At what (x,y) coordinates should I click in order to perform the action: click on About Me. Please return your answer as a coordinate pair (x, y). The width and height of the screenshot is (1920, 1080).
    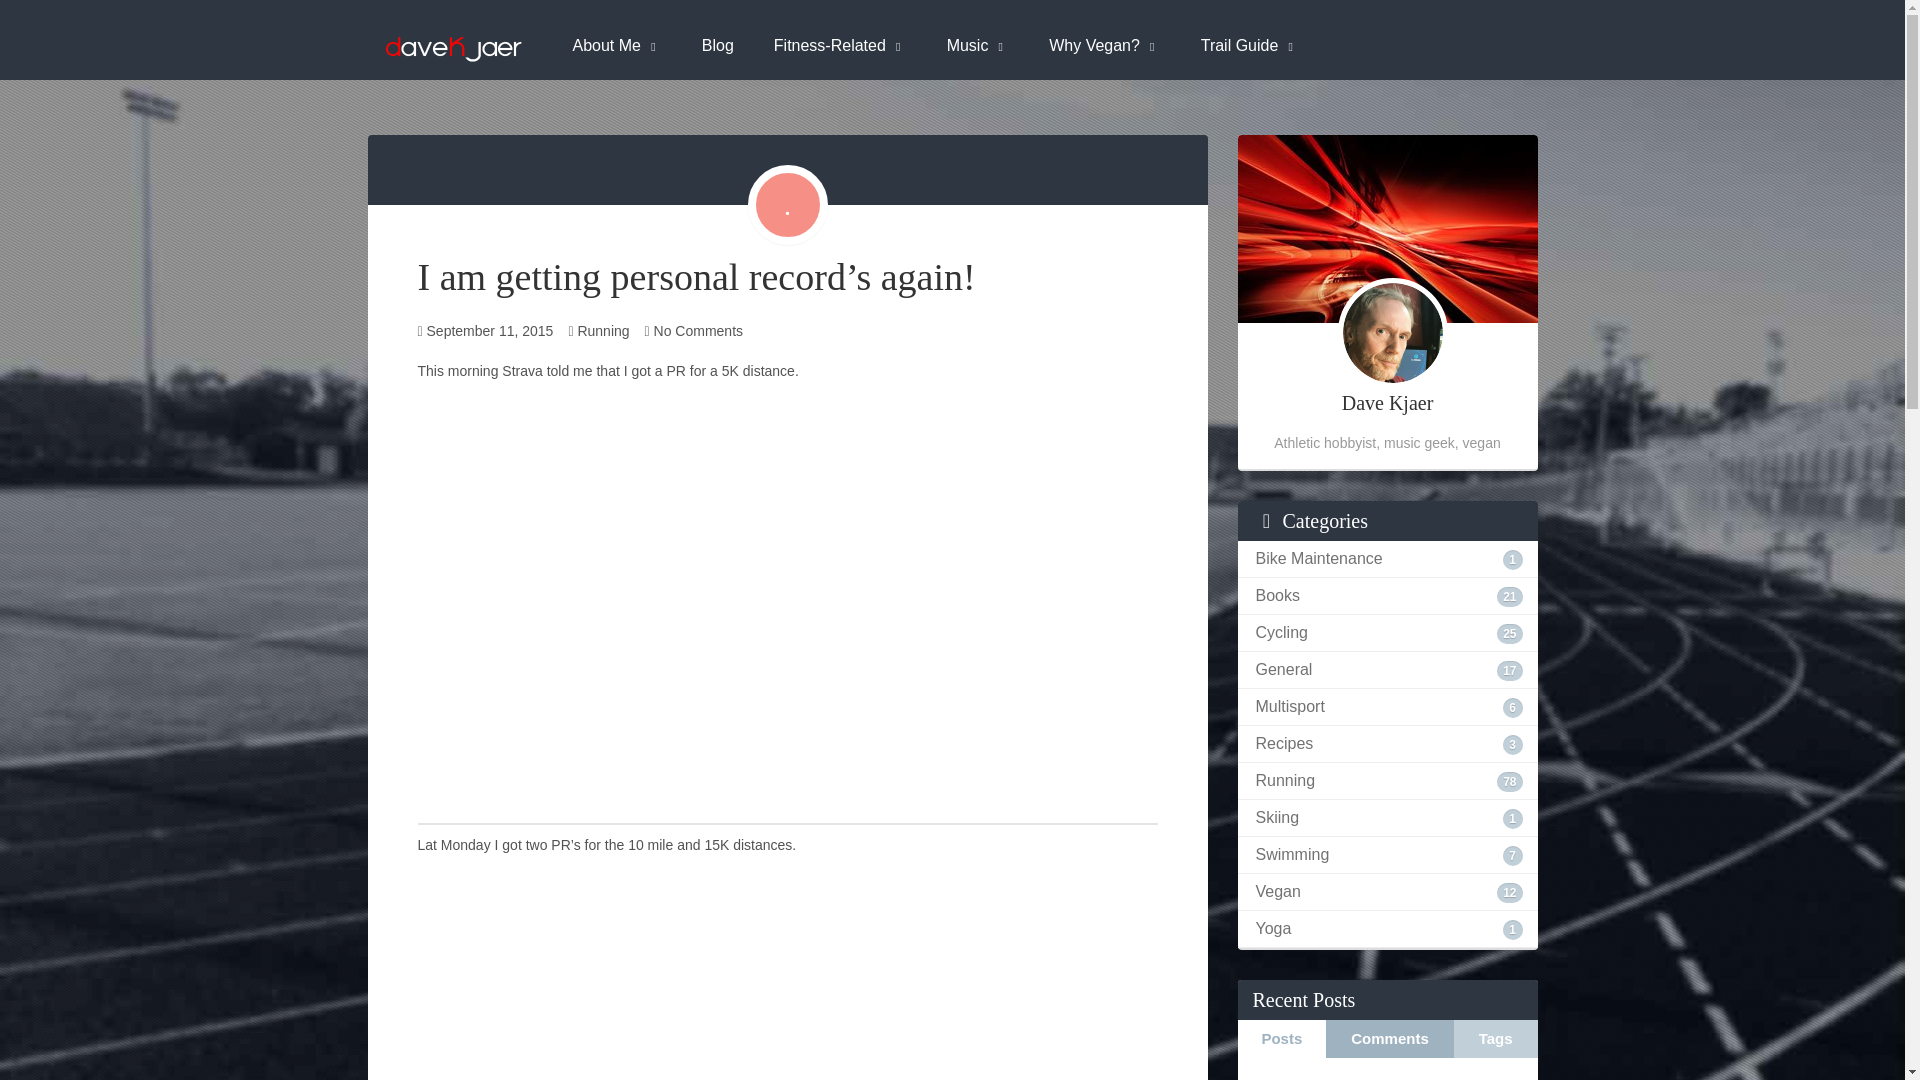
    Looking at the image, I should click on (616, 44).